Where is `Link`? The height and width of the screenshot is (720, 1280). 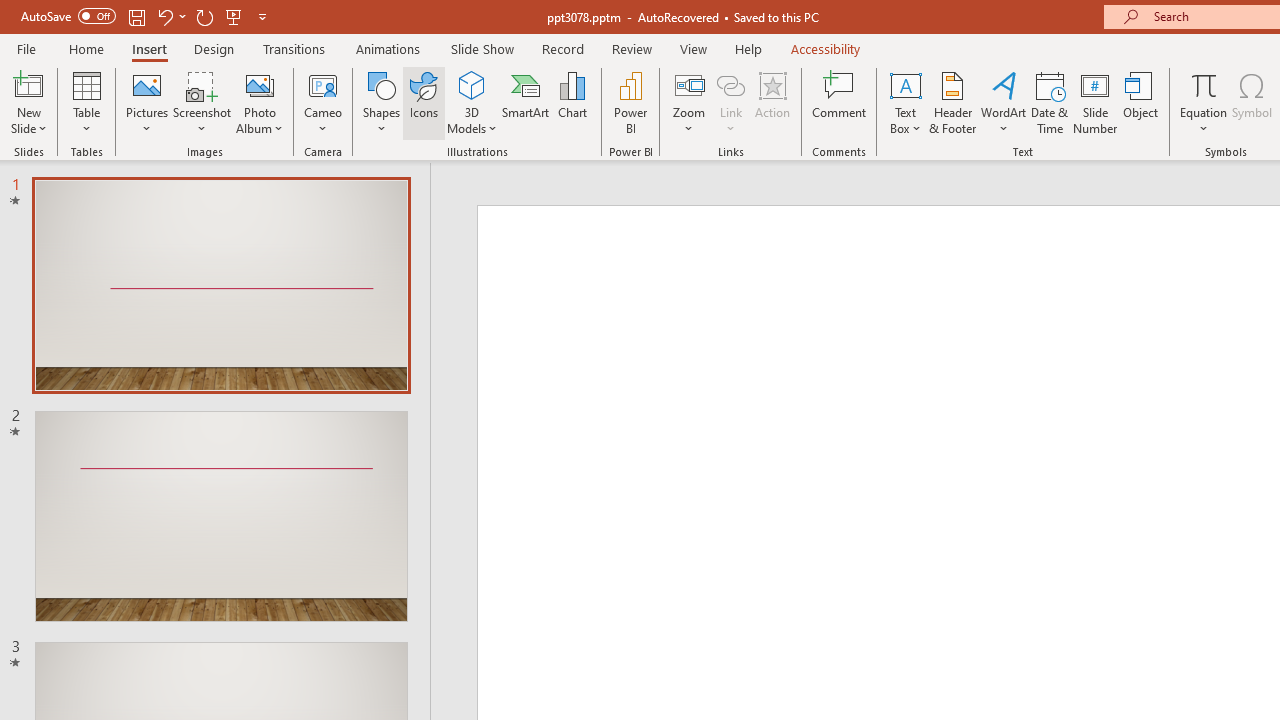
Link is located at coordinates (731, 102).